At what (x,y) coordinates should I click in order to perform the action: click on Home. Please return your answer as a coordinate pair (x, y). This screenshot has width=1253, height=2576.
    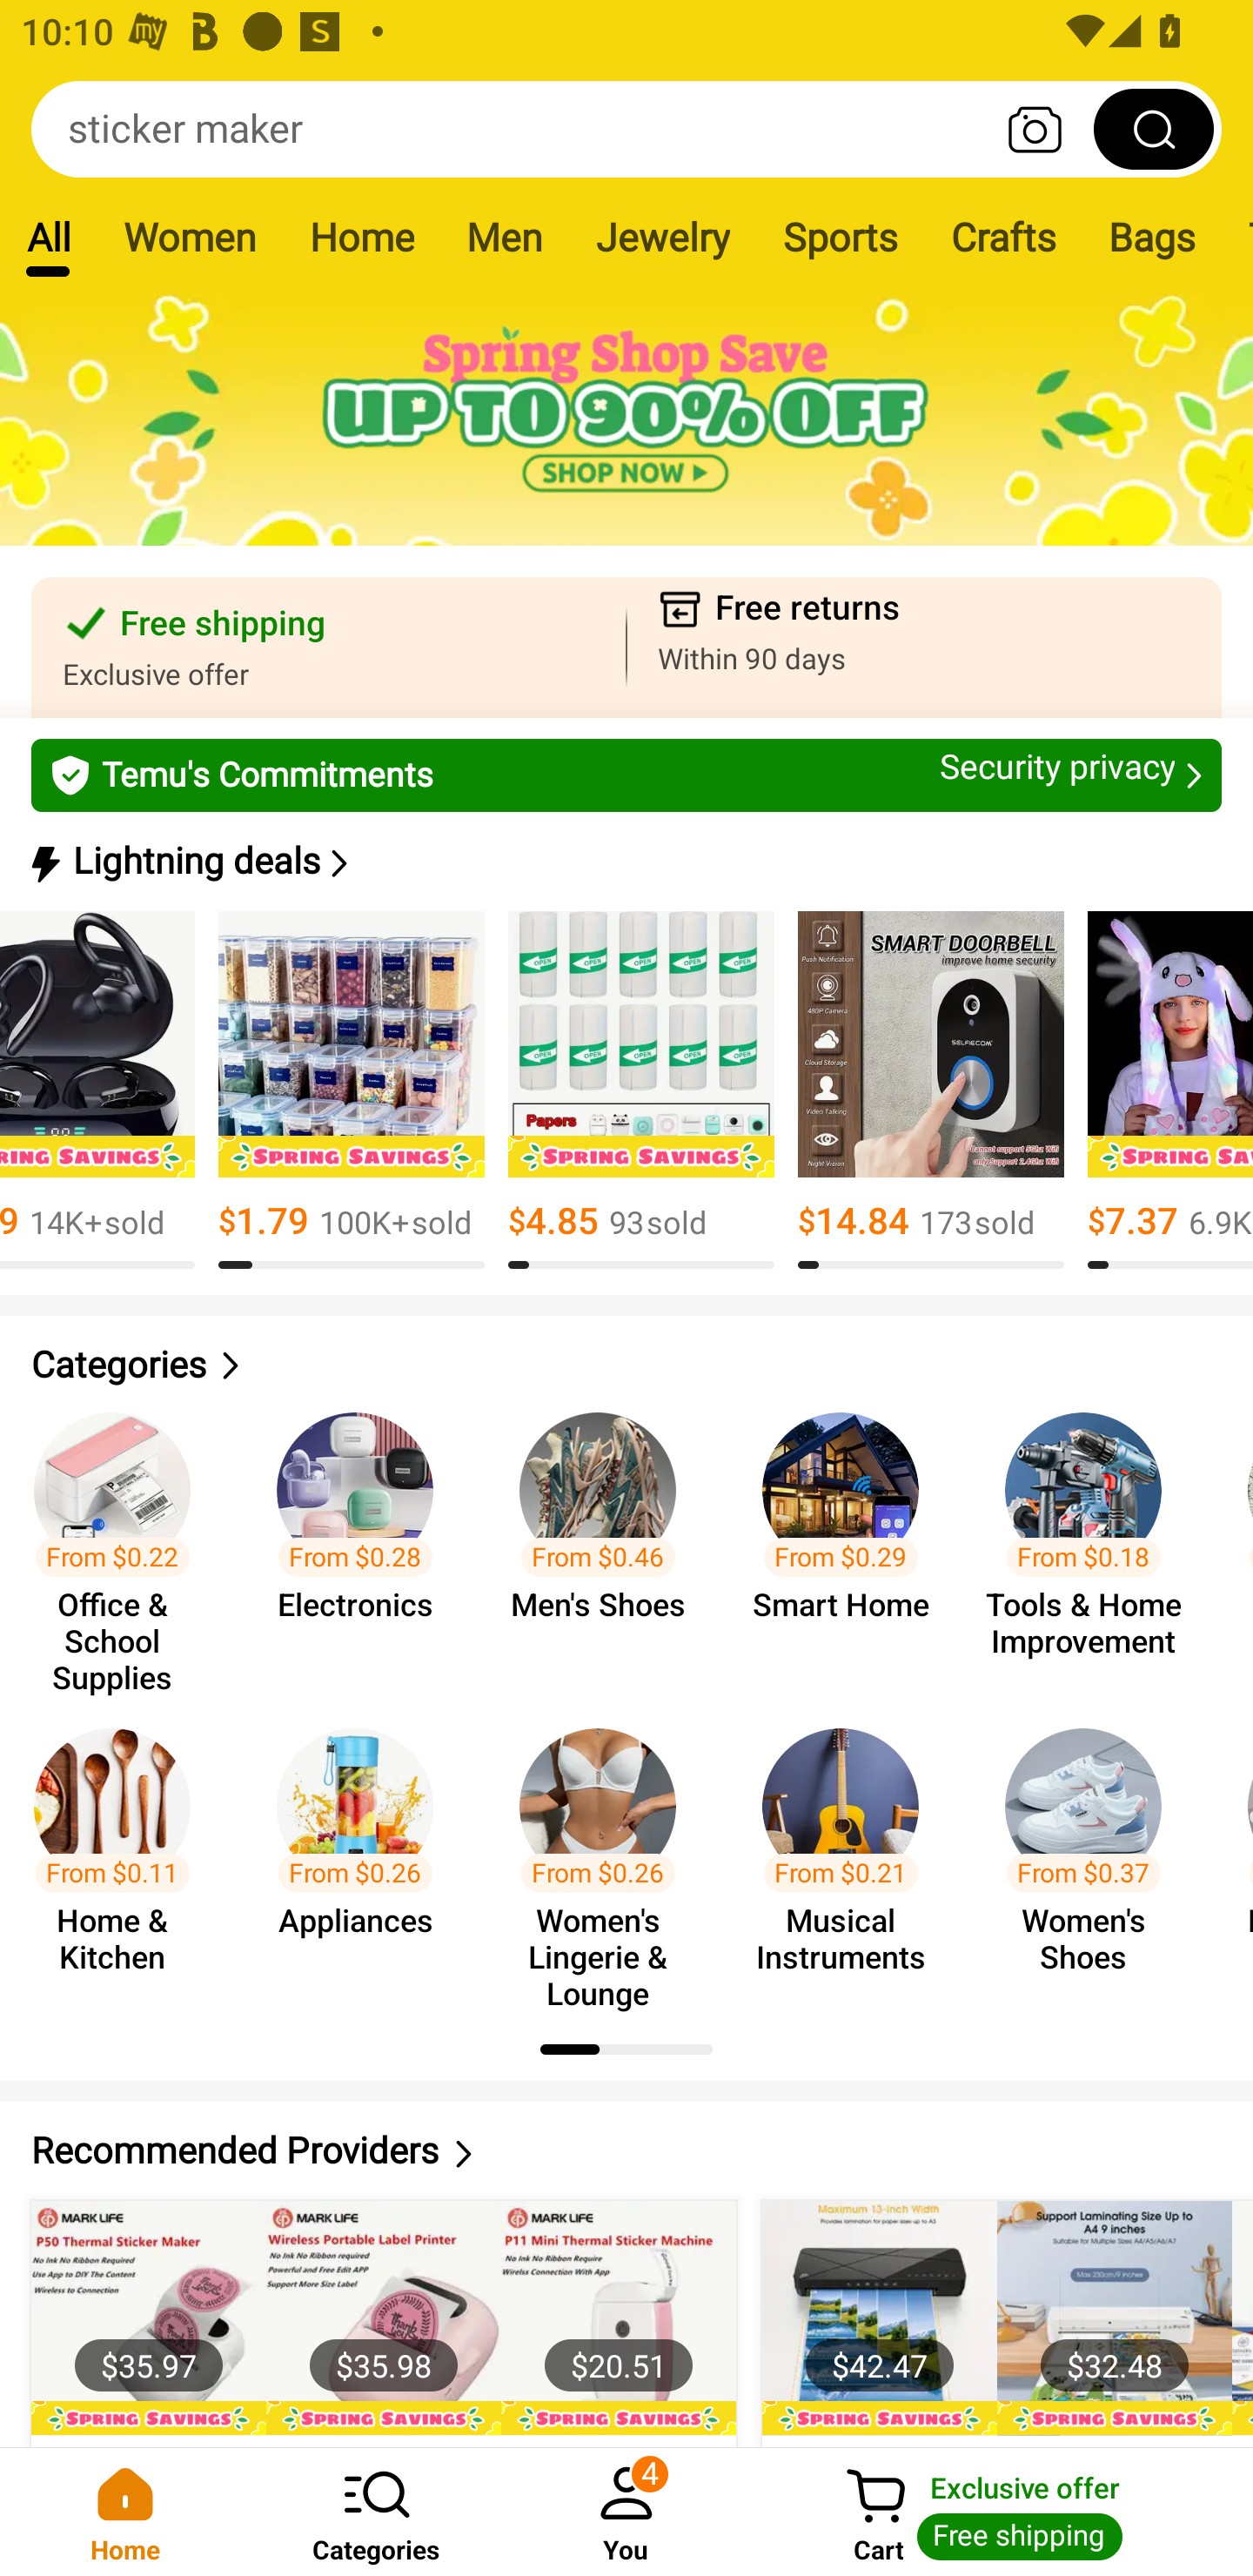
    Looking at the image, I should click on (125, 2512).